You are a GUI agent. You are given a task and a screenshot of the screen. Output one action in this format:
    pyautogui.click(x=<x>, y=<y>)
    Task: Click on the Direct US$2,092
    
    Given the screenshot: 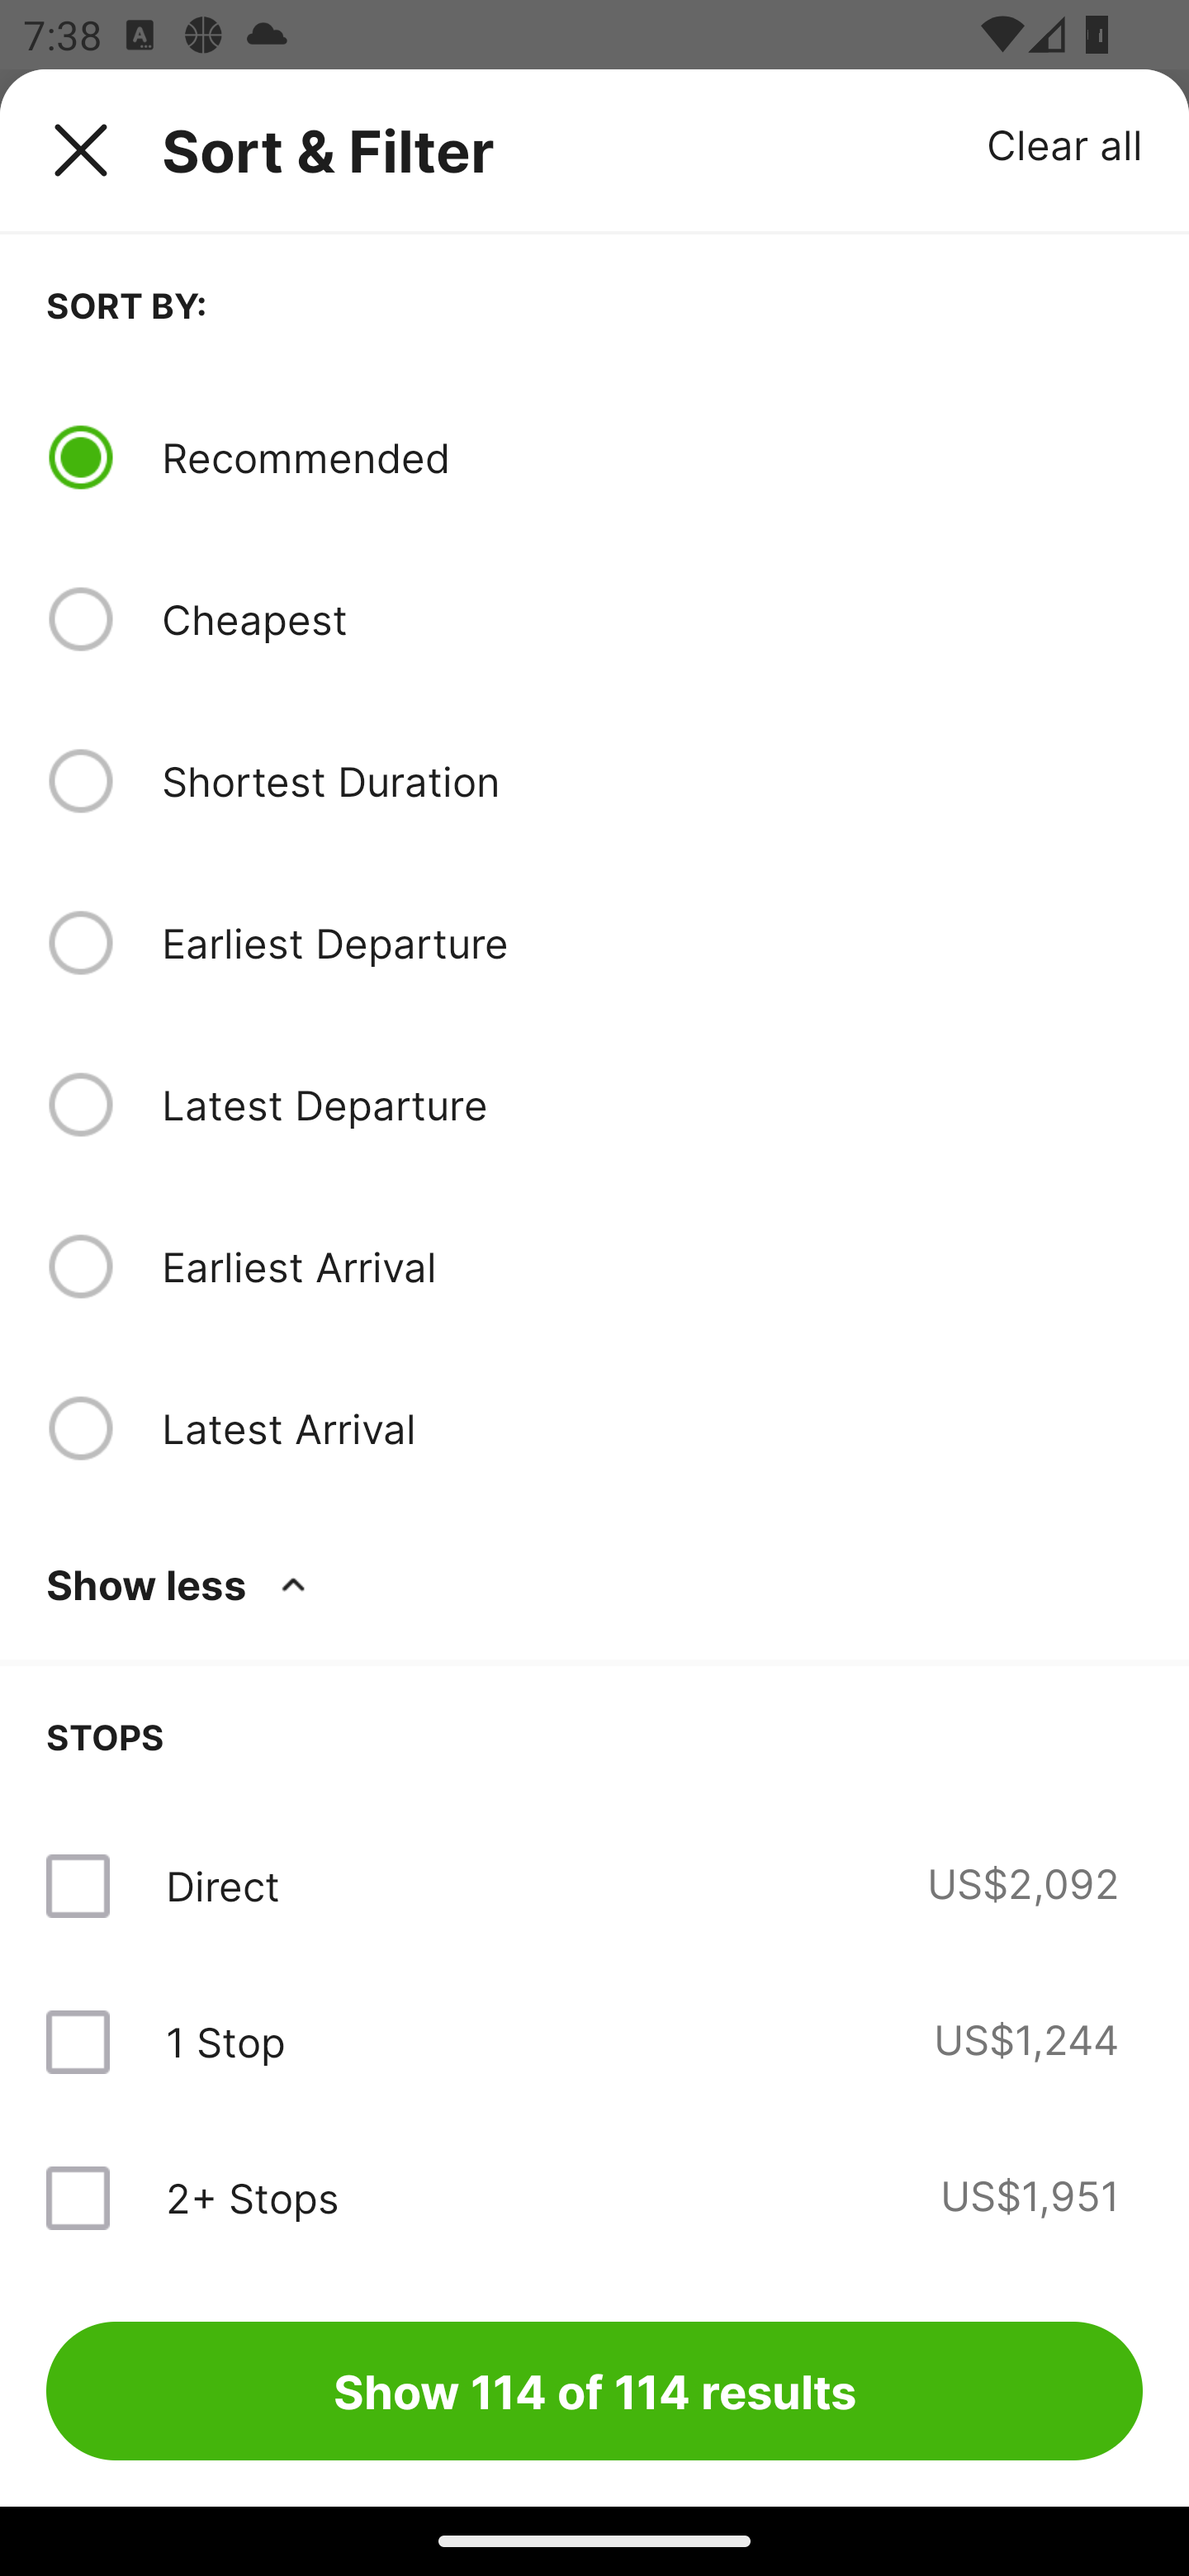 What is the action you would take?
    pyautogui.click(x=594, y=1886)
    